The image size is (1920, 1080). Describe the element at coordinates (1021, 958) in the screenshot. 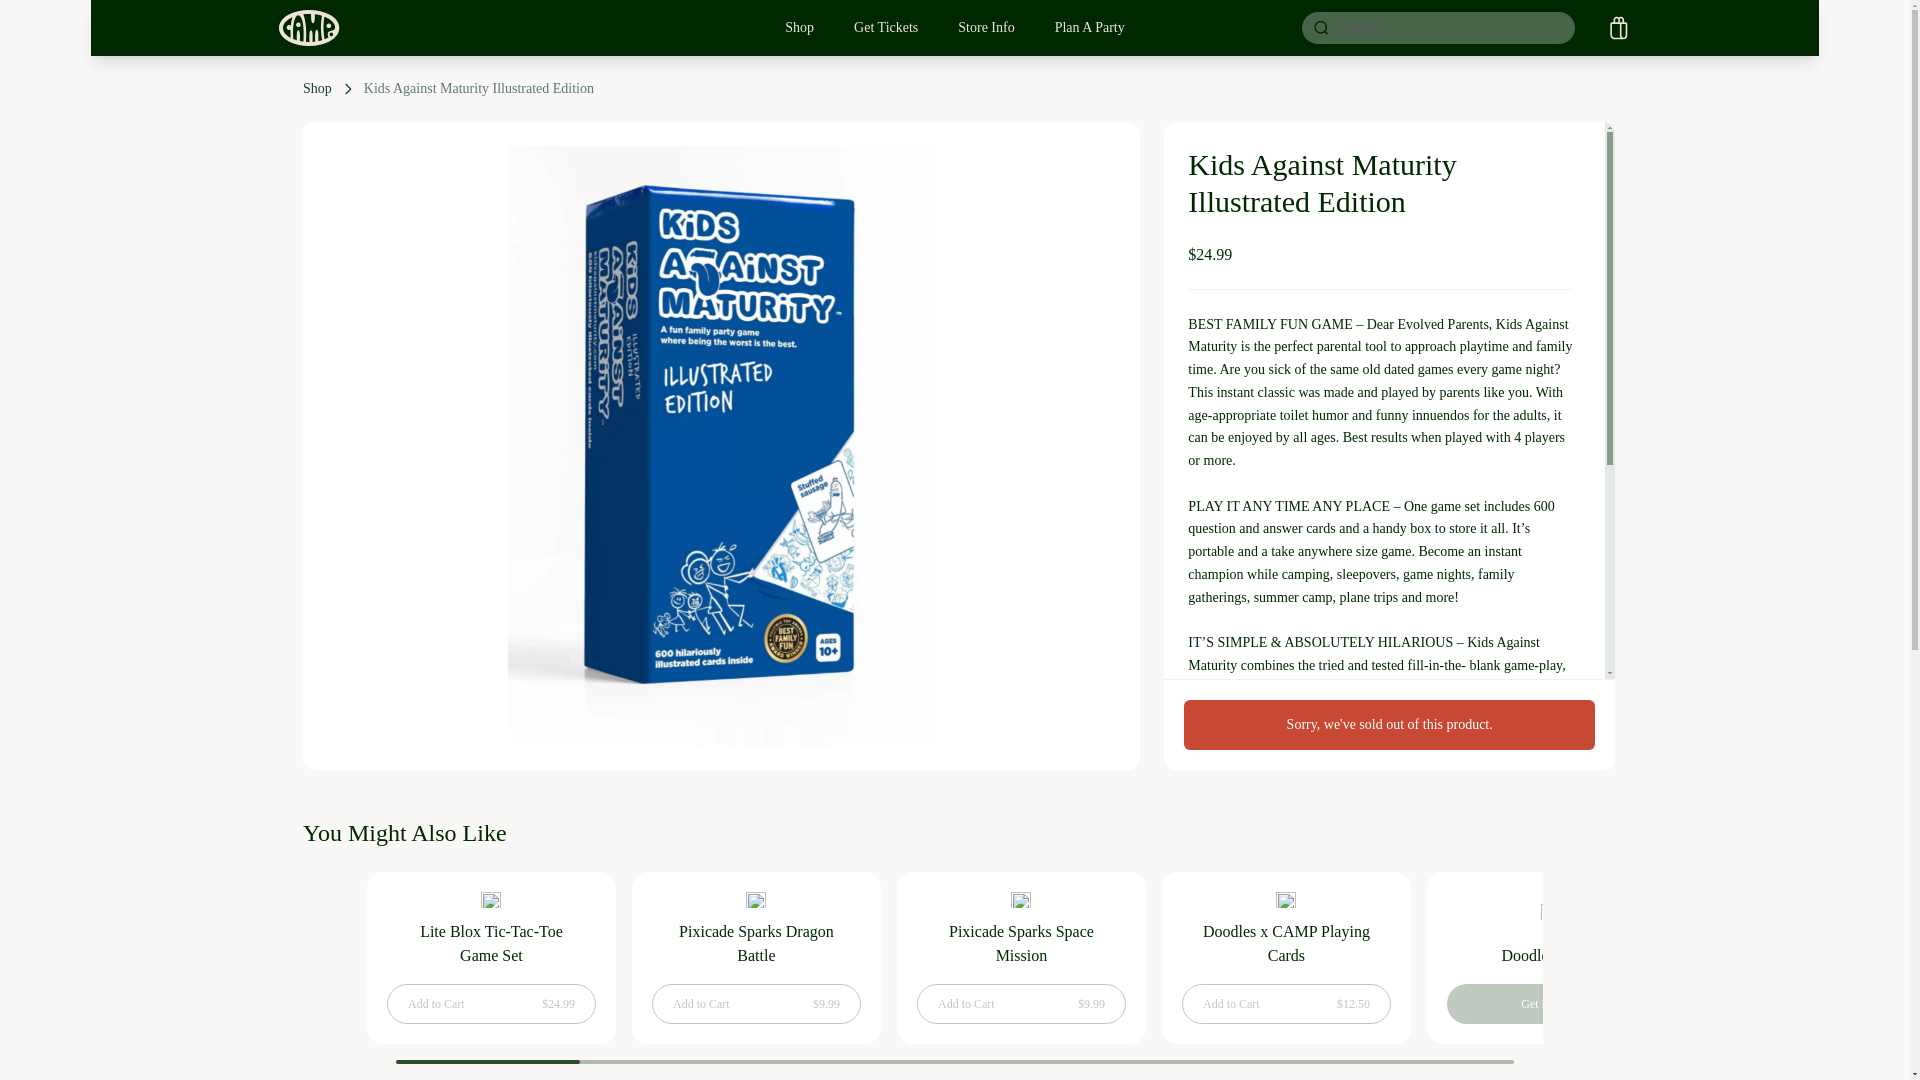

I see `Pixicade Sparks Space Mission` at that location.